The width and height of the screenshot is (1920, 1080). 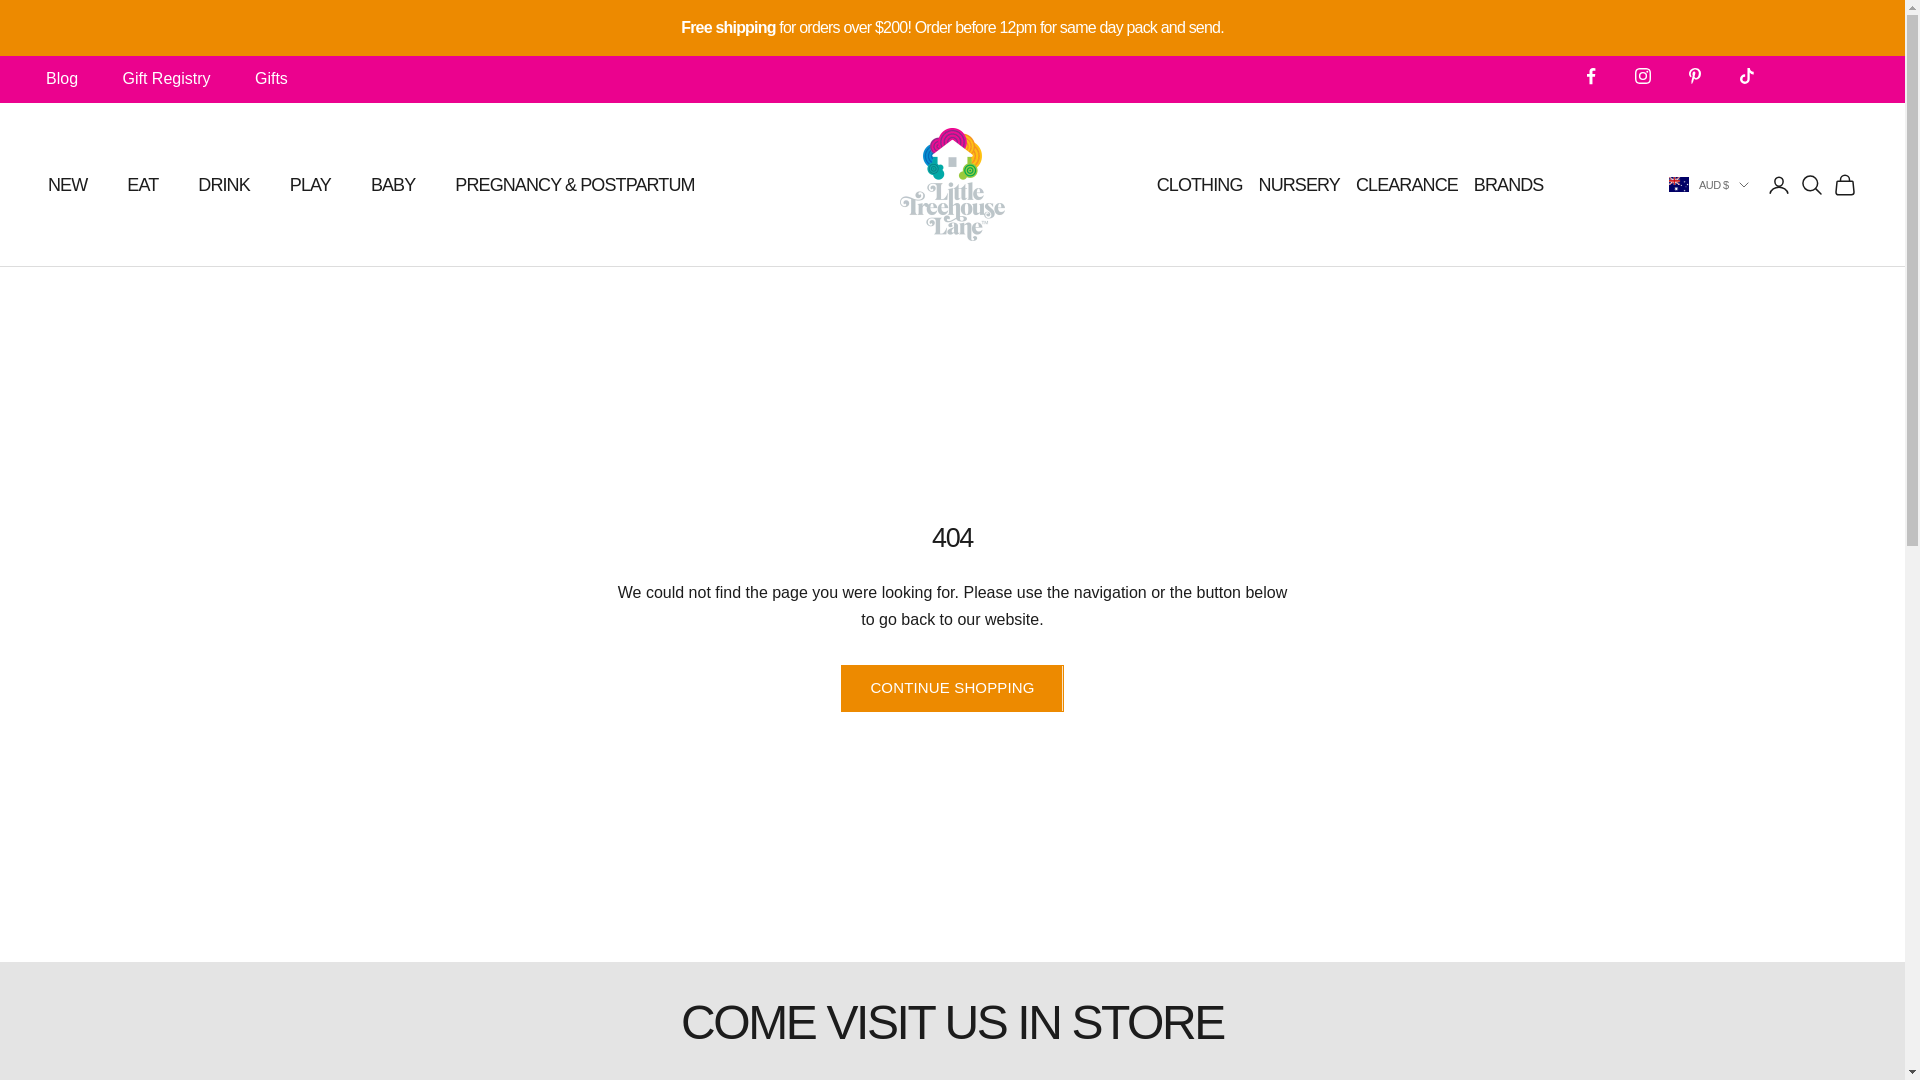 What do you see at coordinates (272, 78) in the screenshot?
I see `Gifts` at bounding box center [272, 78].